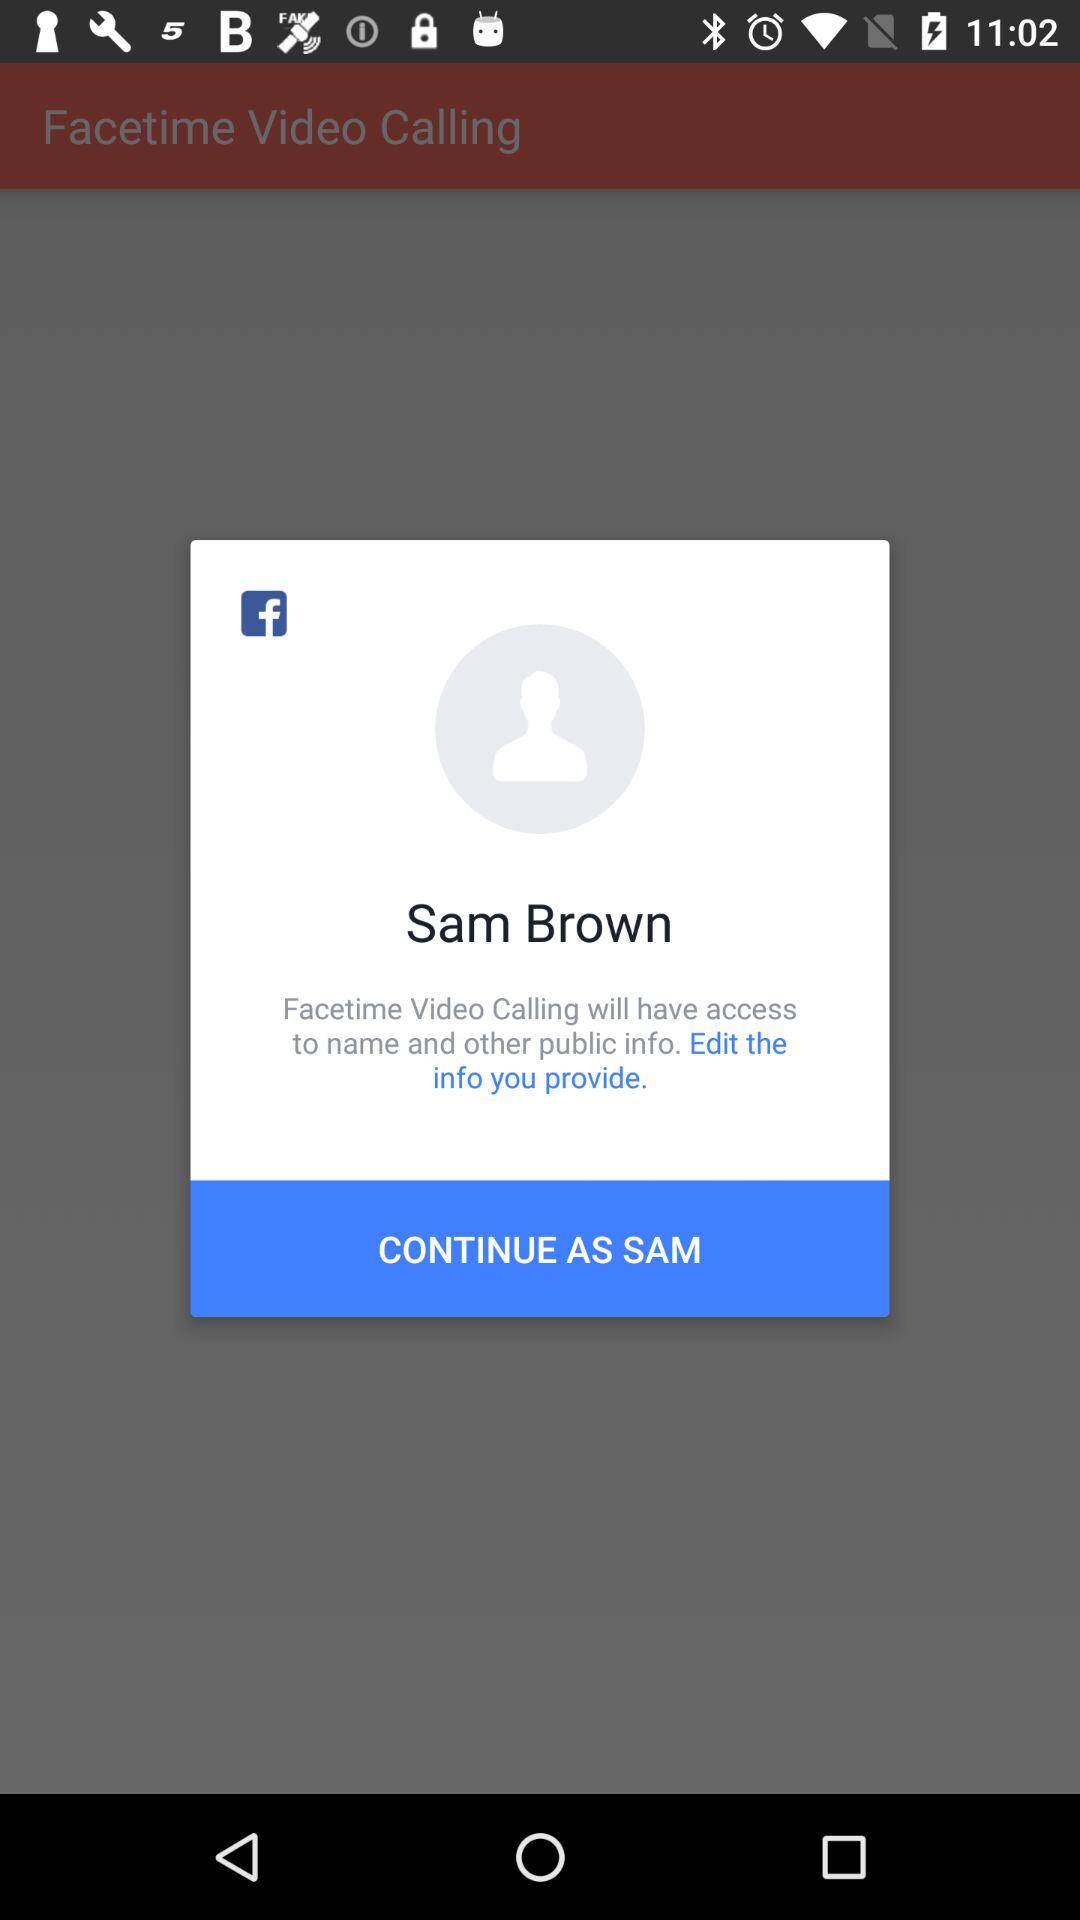 The image size is (1080, 1920). What do you see at coordinates (540, 1042) in the screenshot?
I see `choose the facetime video calling` at bounding box center [540, 1042].